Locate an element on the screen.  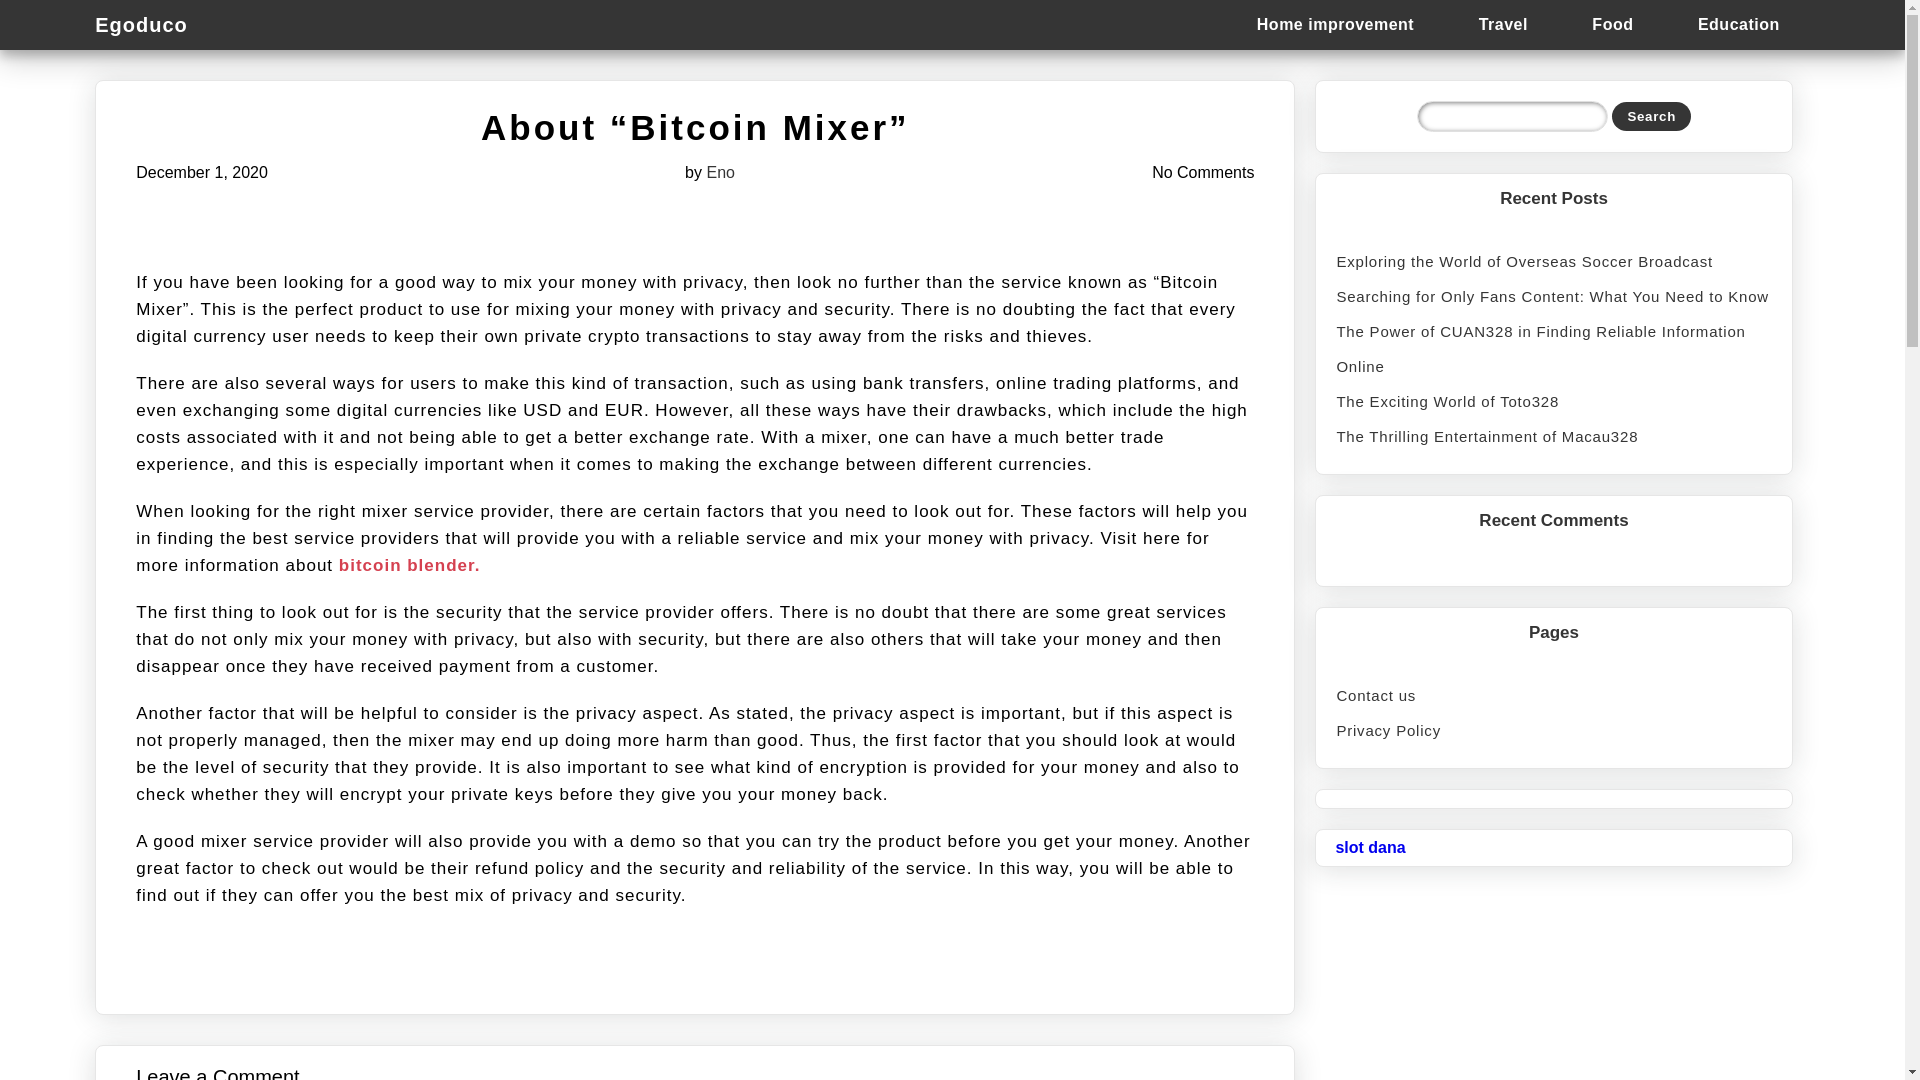
bitcoin blender. is located at coordinates (410, 565).